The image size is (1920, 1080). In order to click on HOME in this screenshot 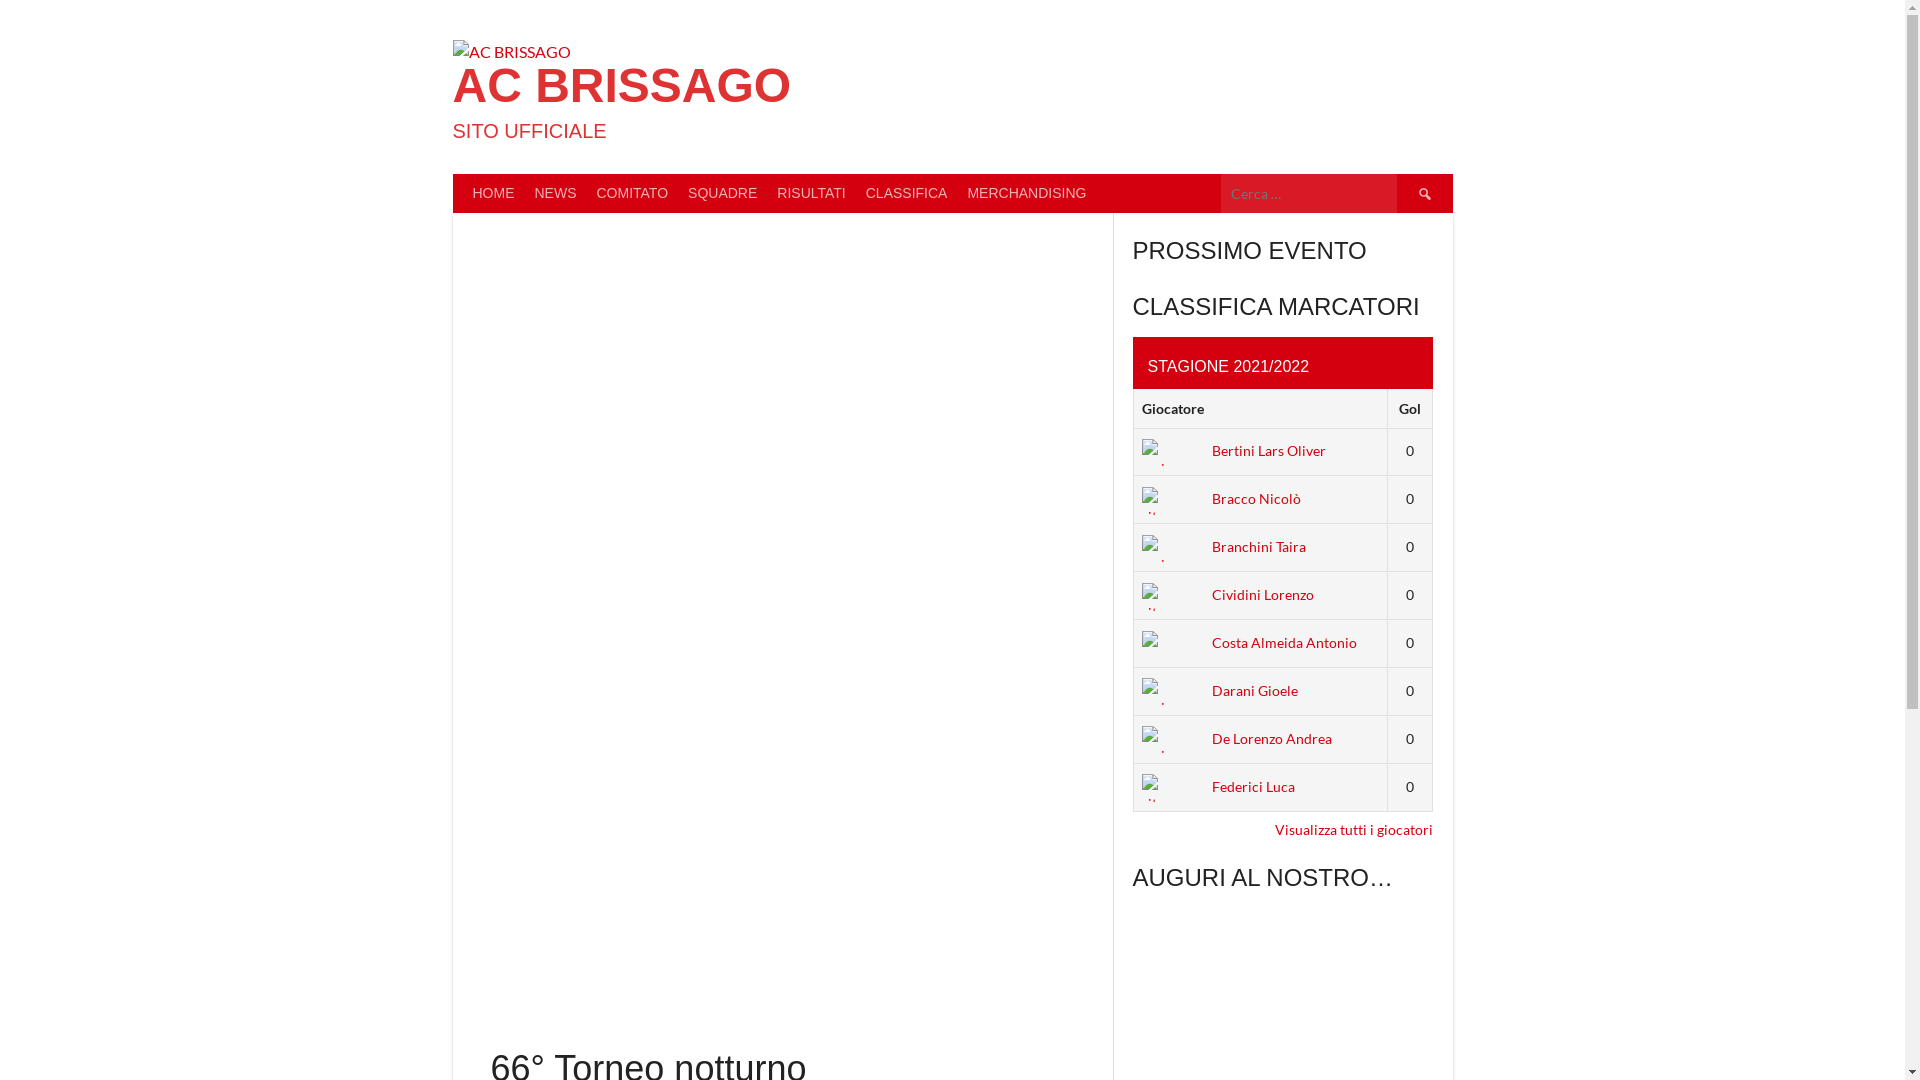, I will do `click(493, 194)`.